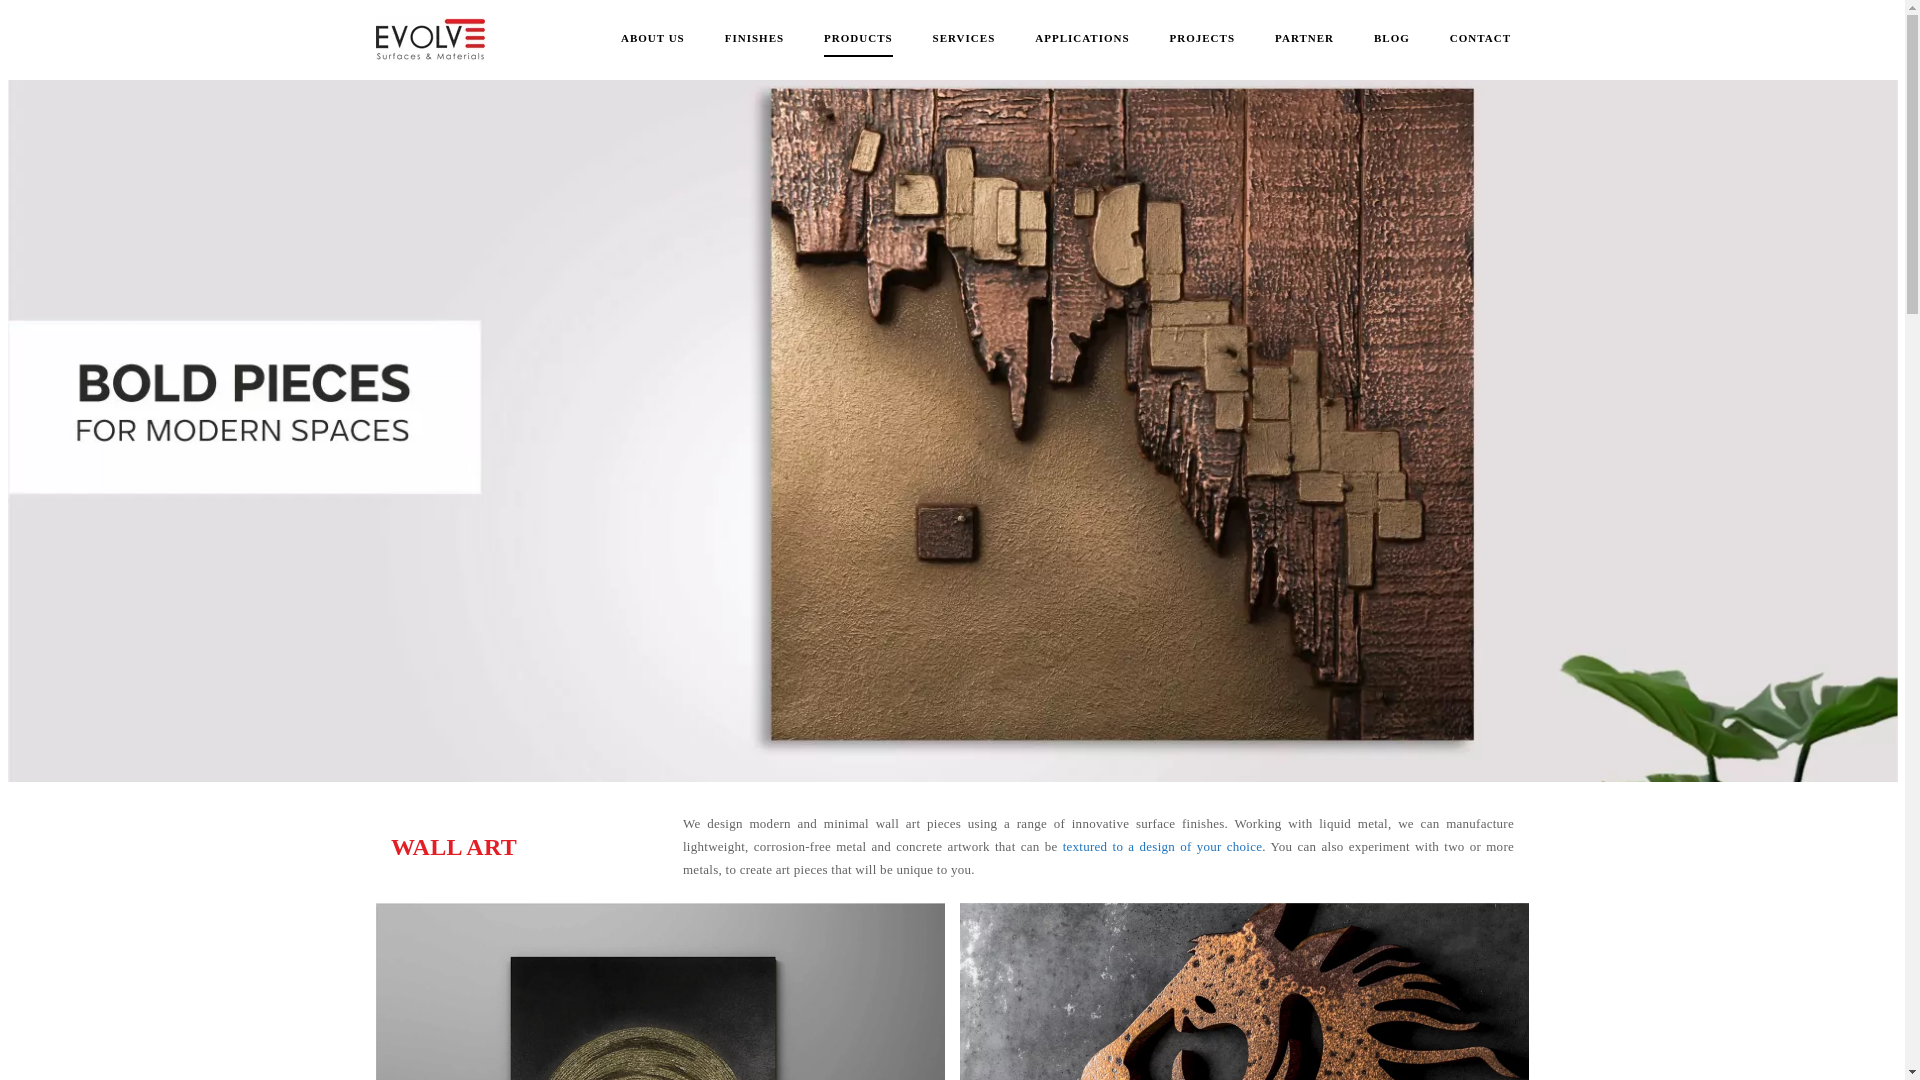 Image resolution: width=1920 pixels, height=1080 pixels. What do you see at coordinates (1392, 39) in the screenshot?
I see `BLOG` at bounding box center [1392, 39].